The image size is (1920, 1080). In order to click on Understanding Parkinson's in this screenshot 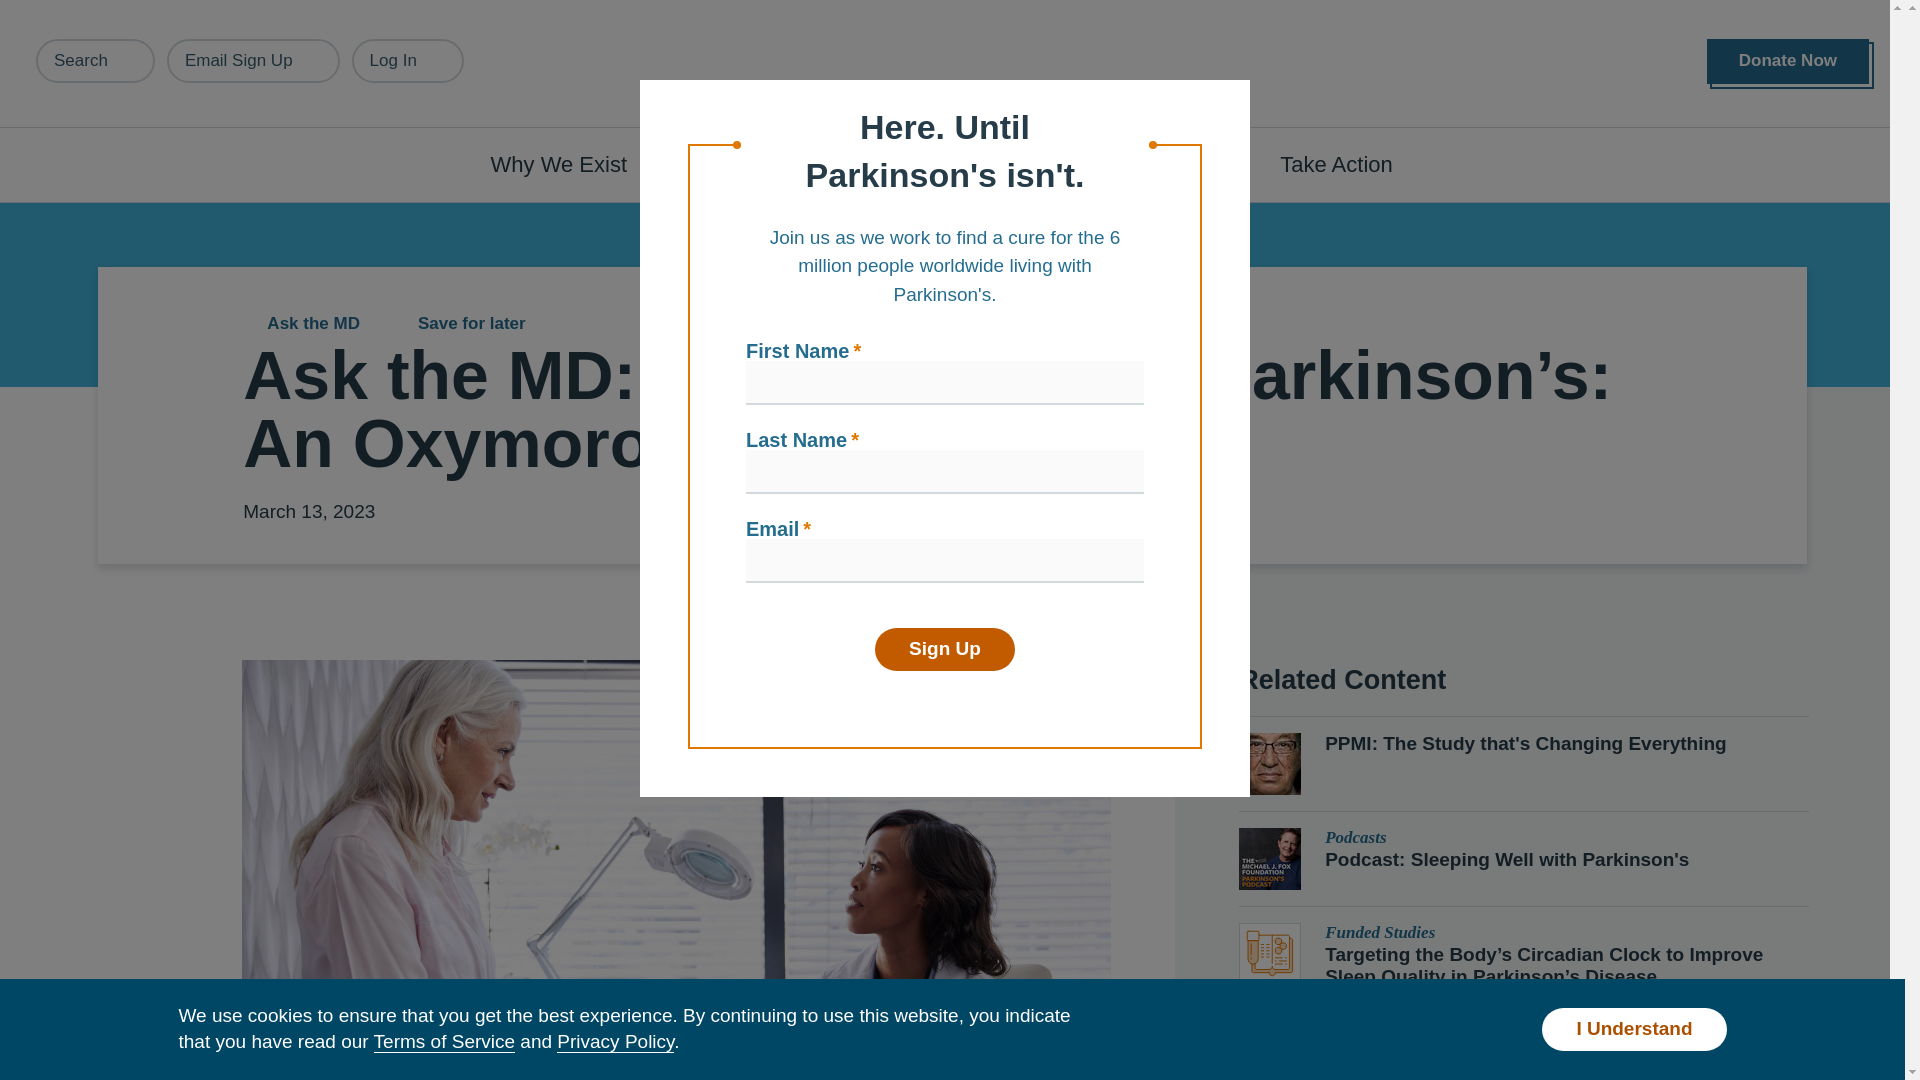, I will do `click(844, 164)`.